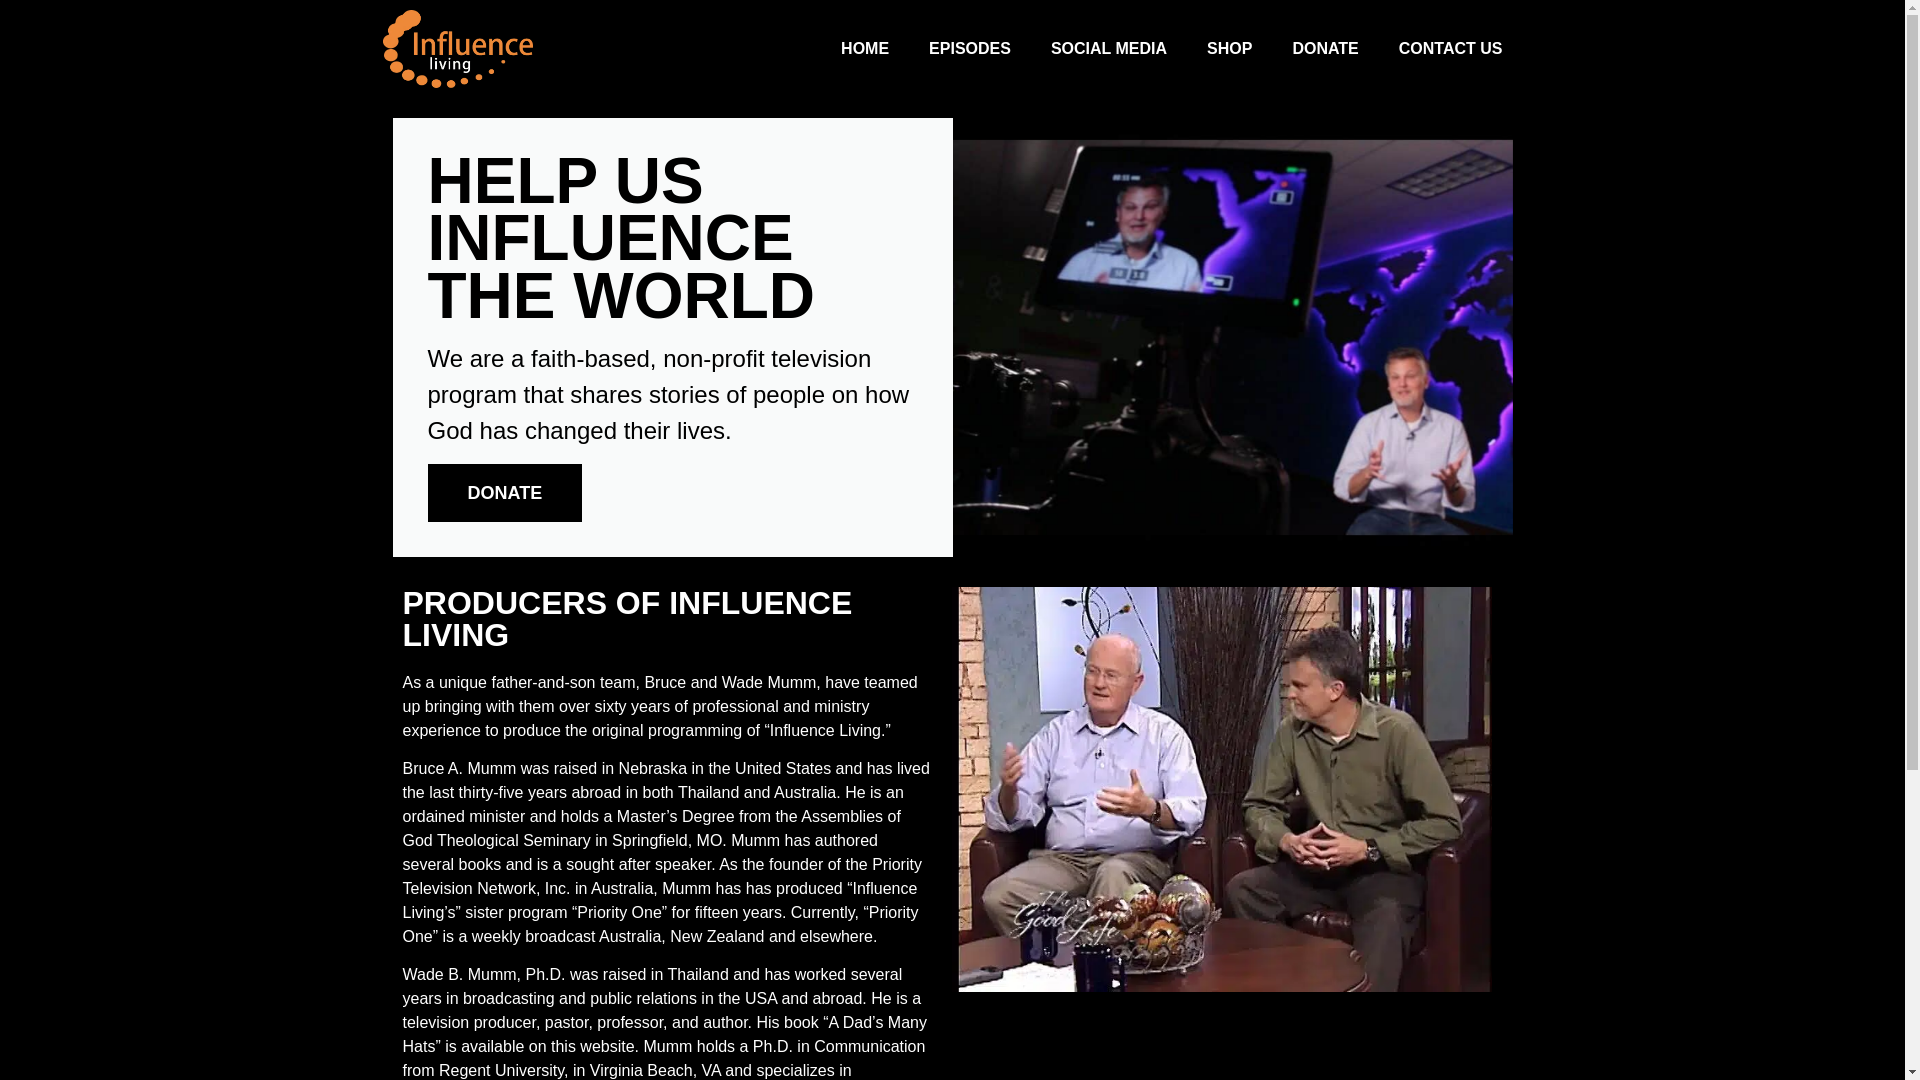 This screenshot has height=1080, width=1920. Describe the element at coordinates (1228, 48) in the screenshot. I see `SHOP` at that location.